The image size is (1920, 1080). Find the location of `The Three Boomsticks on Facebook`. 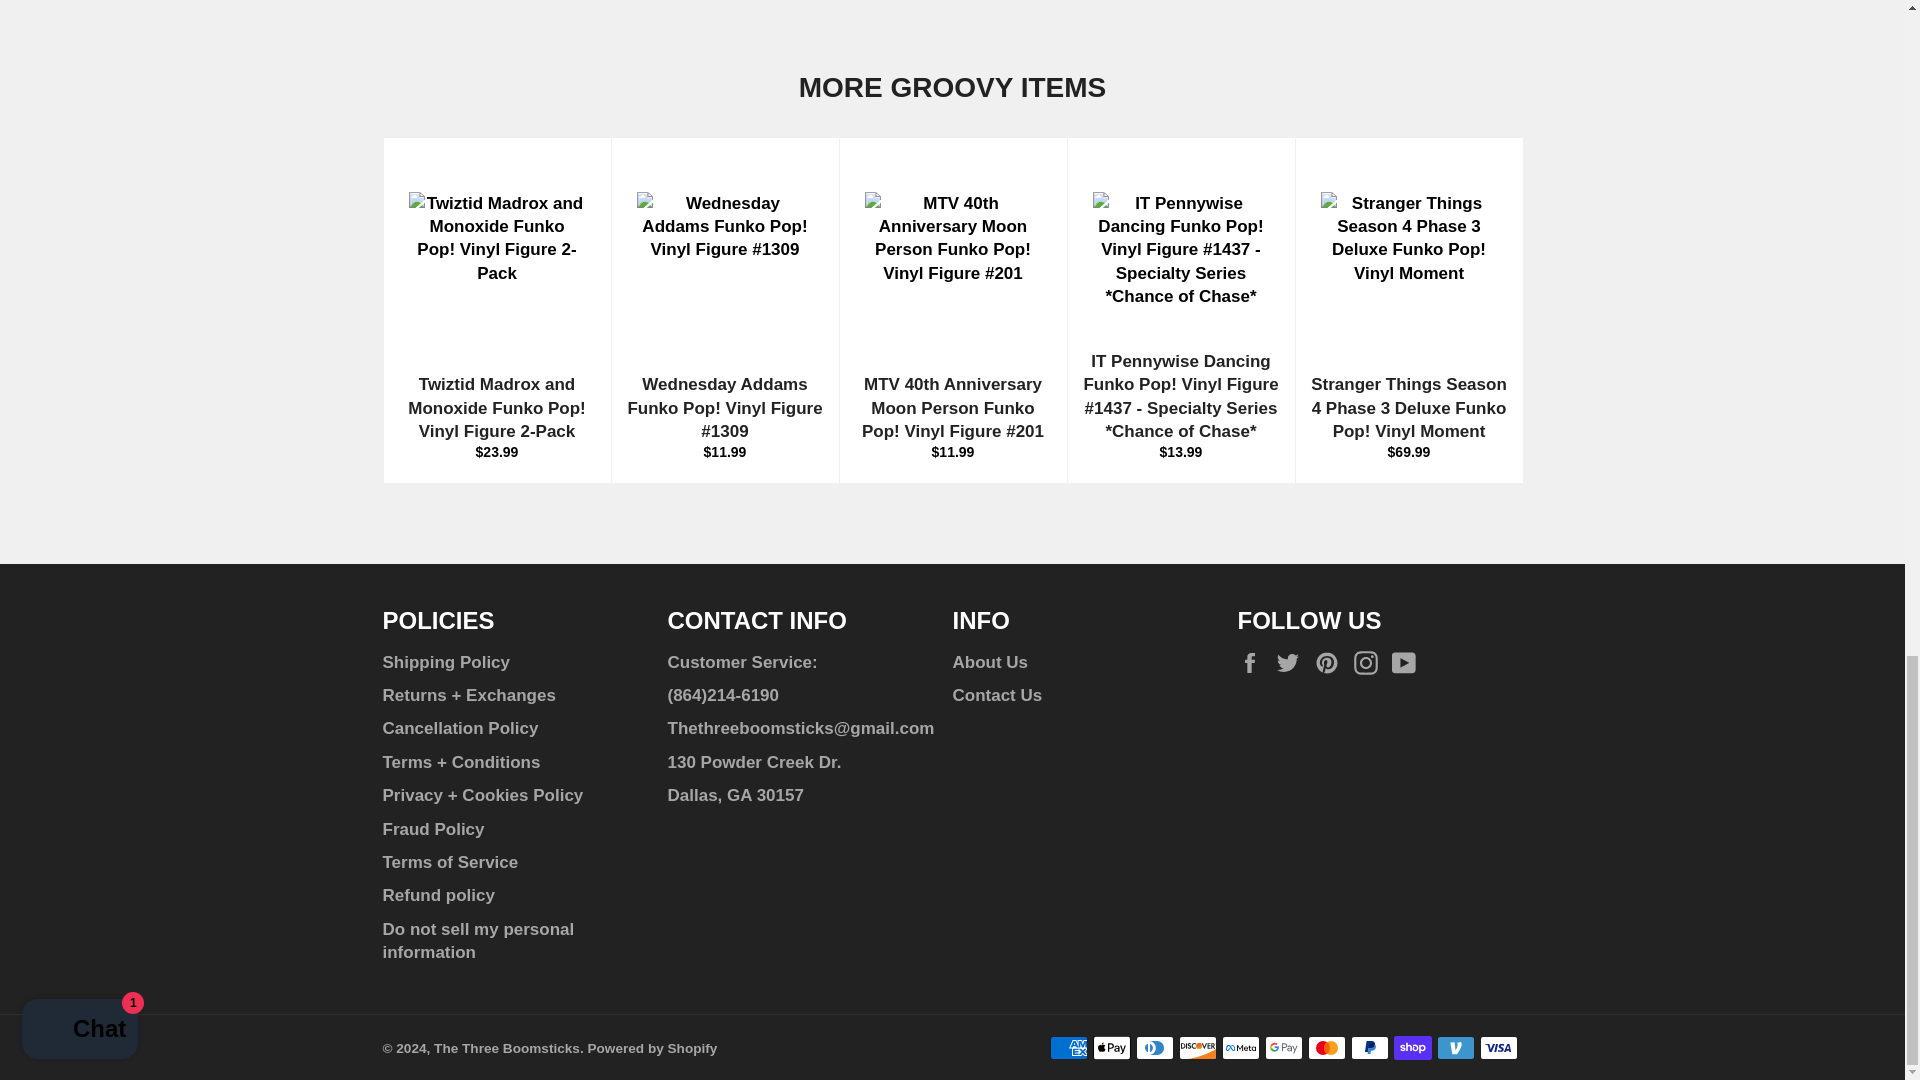

The Three Boomsticks on Facebook is located at coordinates (1254, 664).